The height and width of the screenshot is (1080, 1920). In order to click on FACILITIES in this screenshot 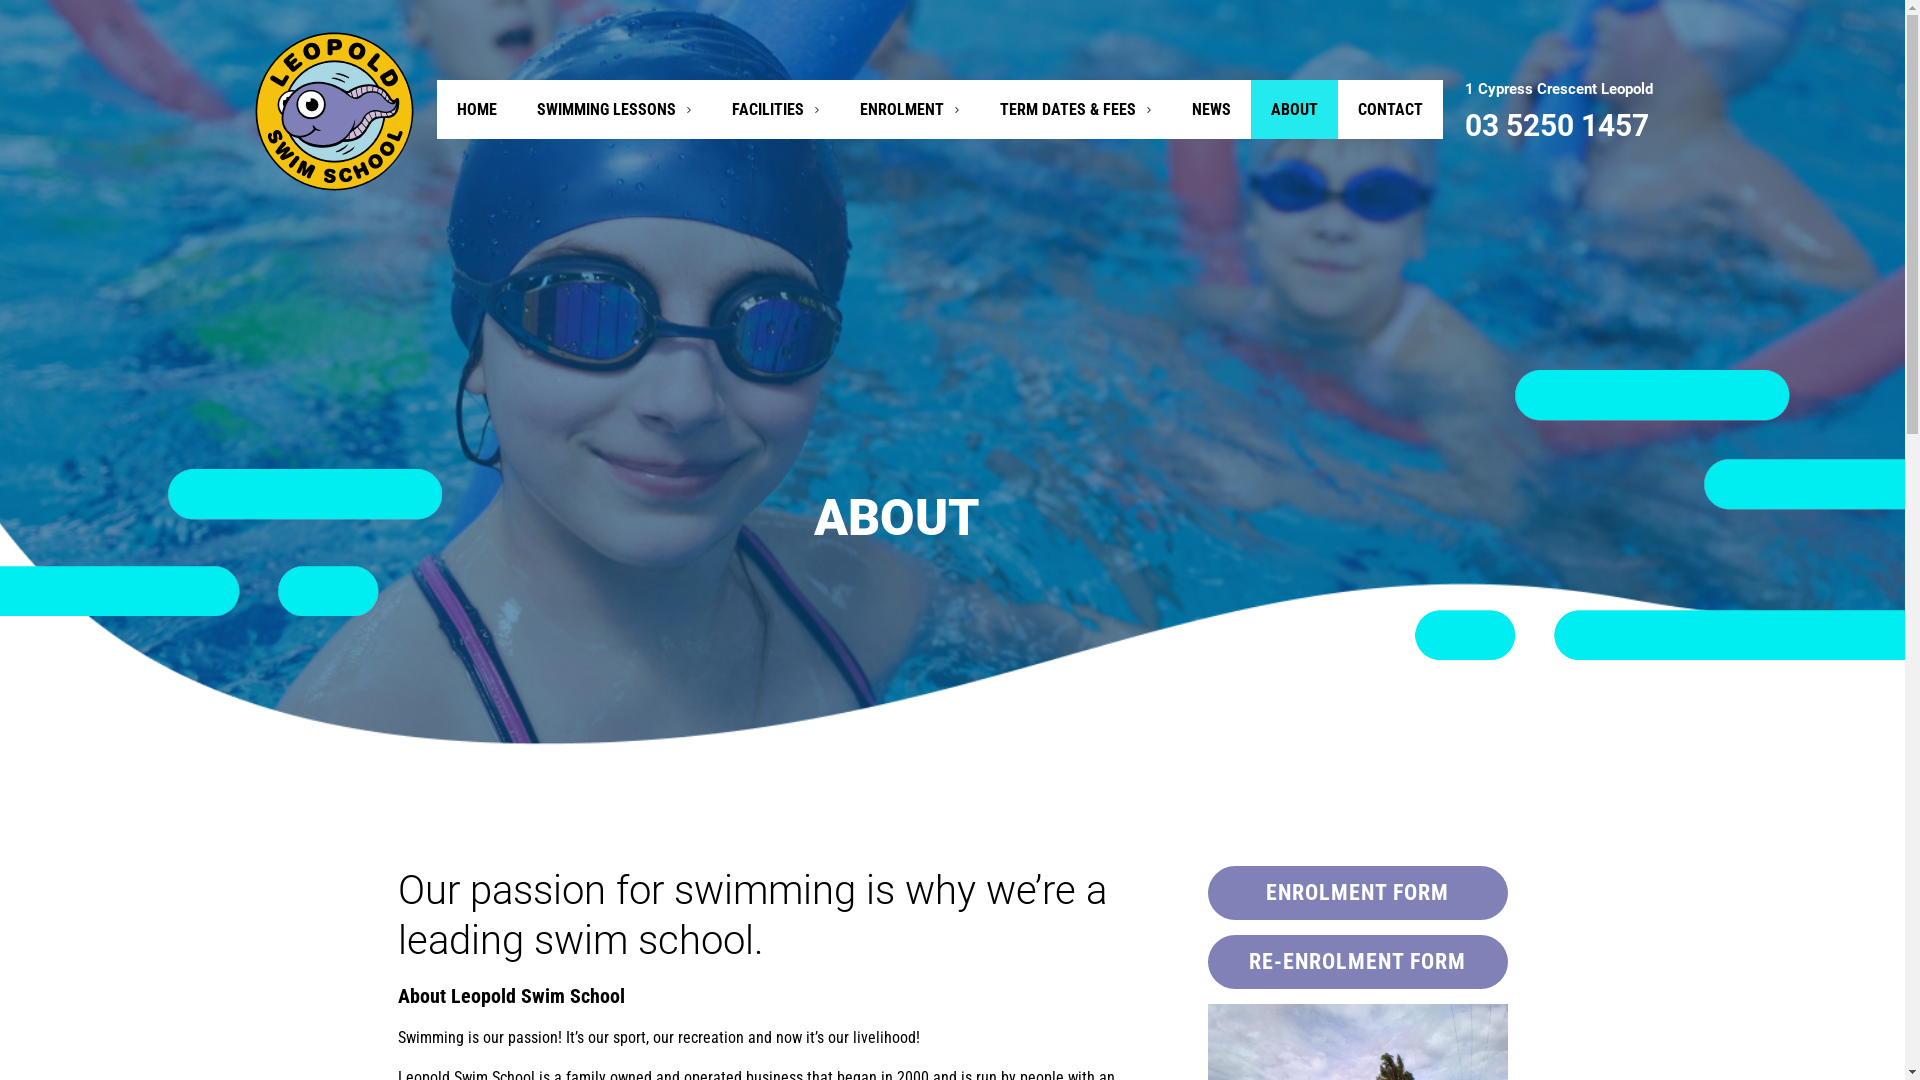, I will do `click(776, 110)`.